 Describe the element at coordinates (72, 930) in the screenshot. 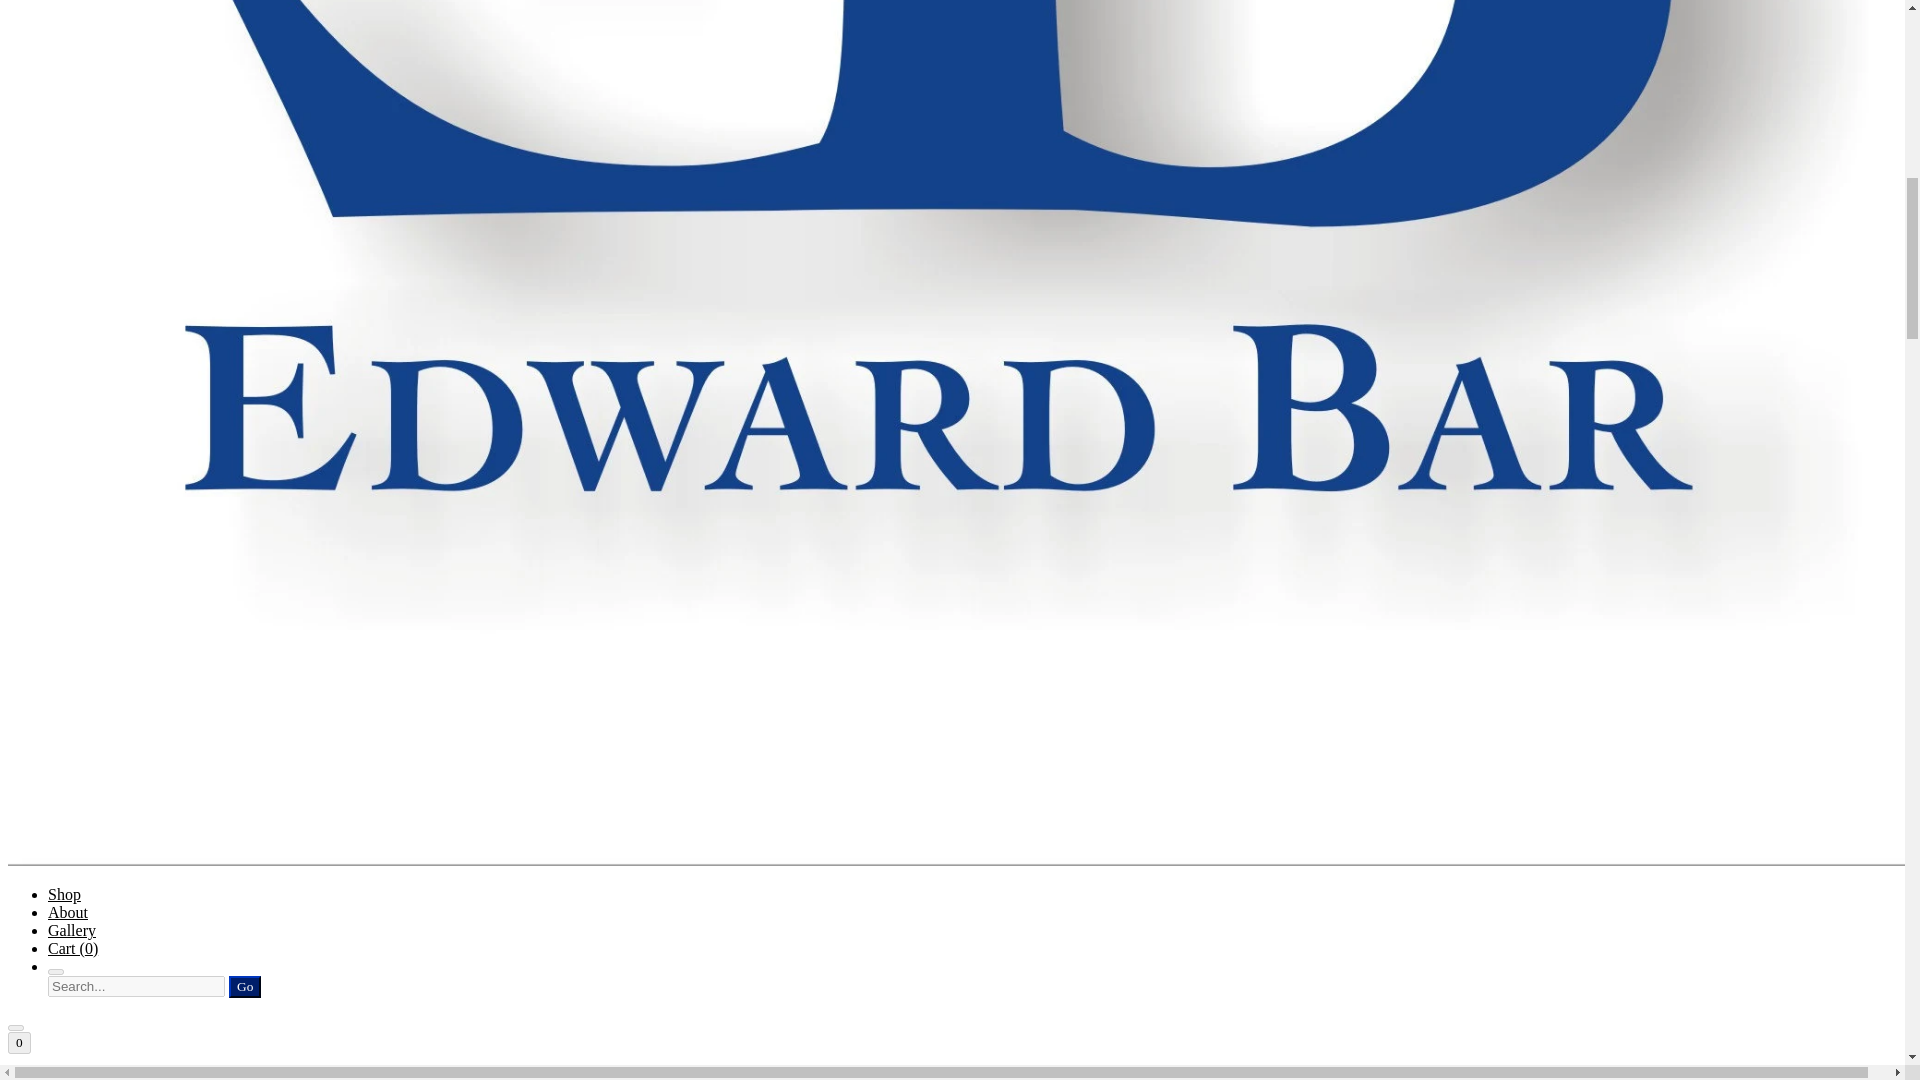

I see `Gallery` at that location.